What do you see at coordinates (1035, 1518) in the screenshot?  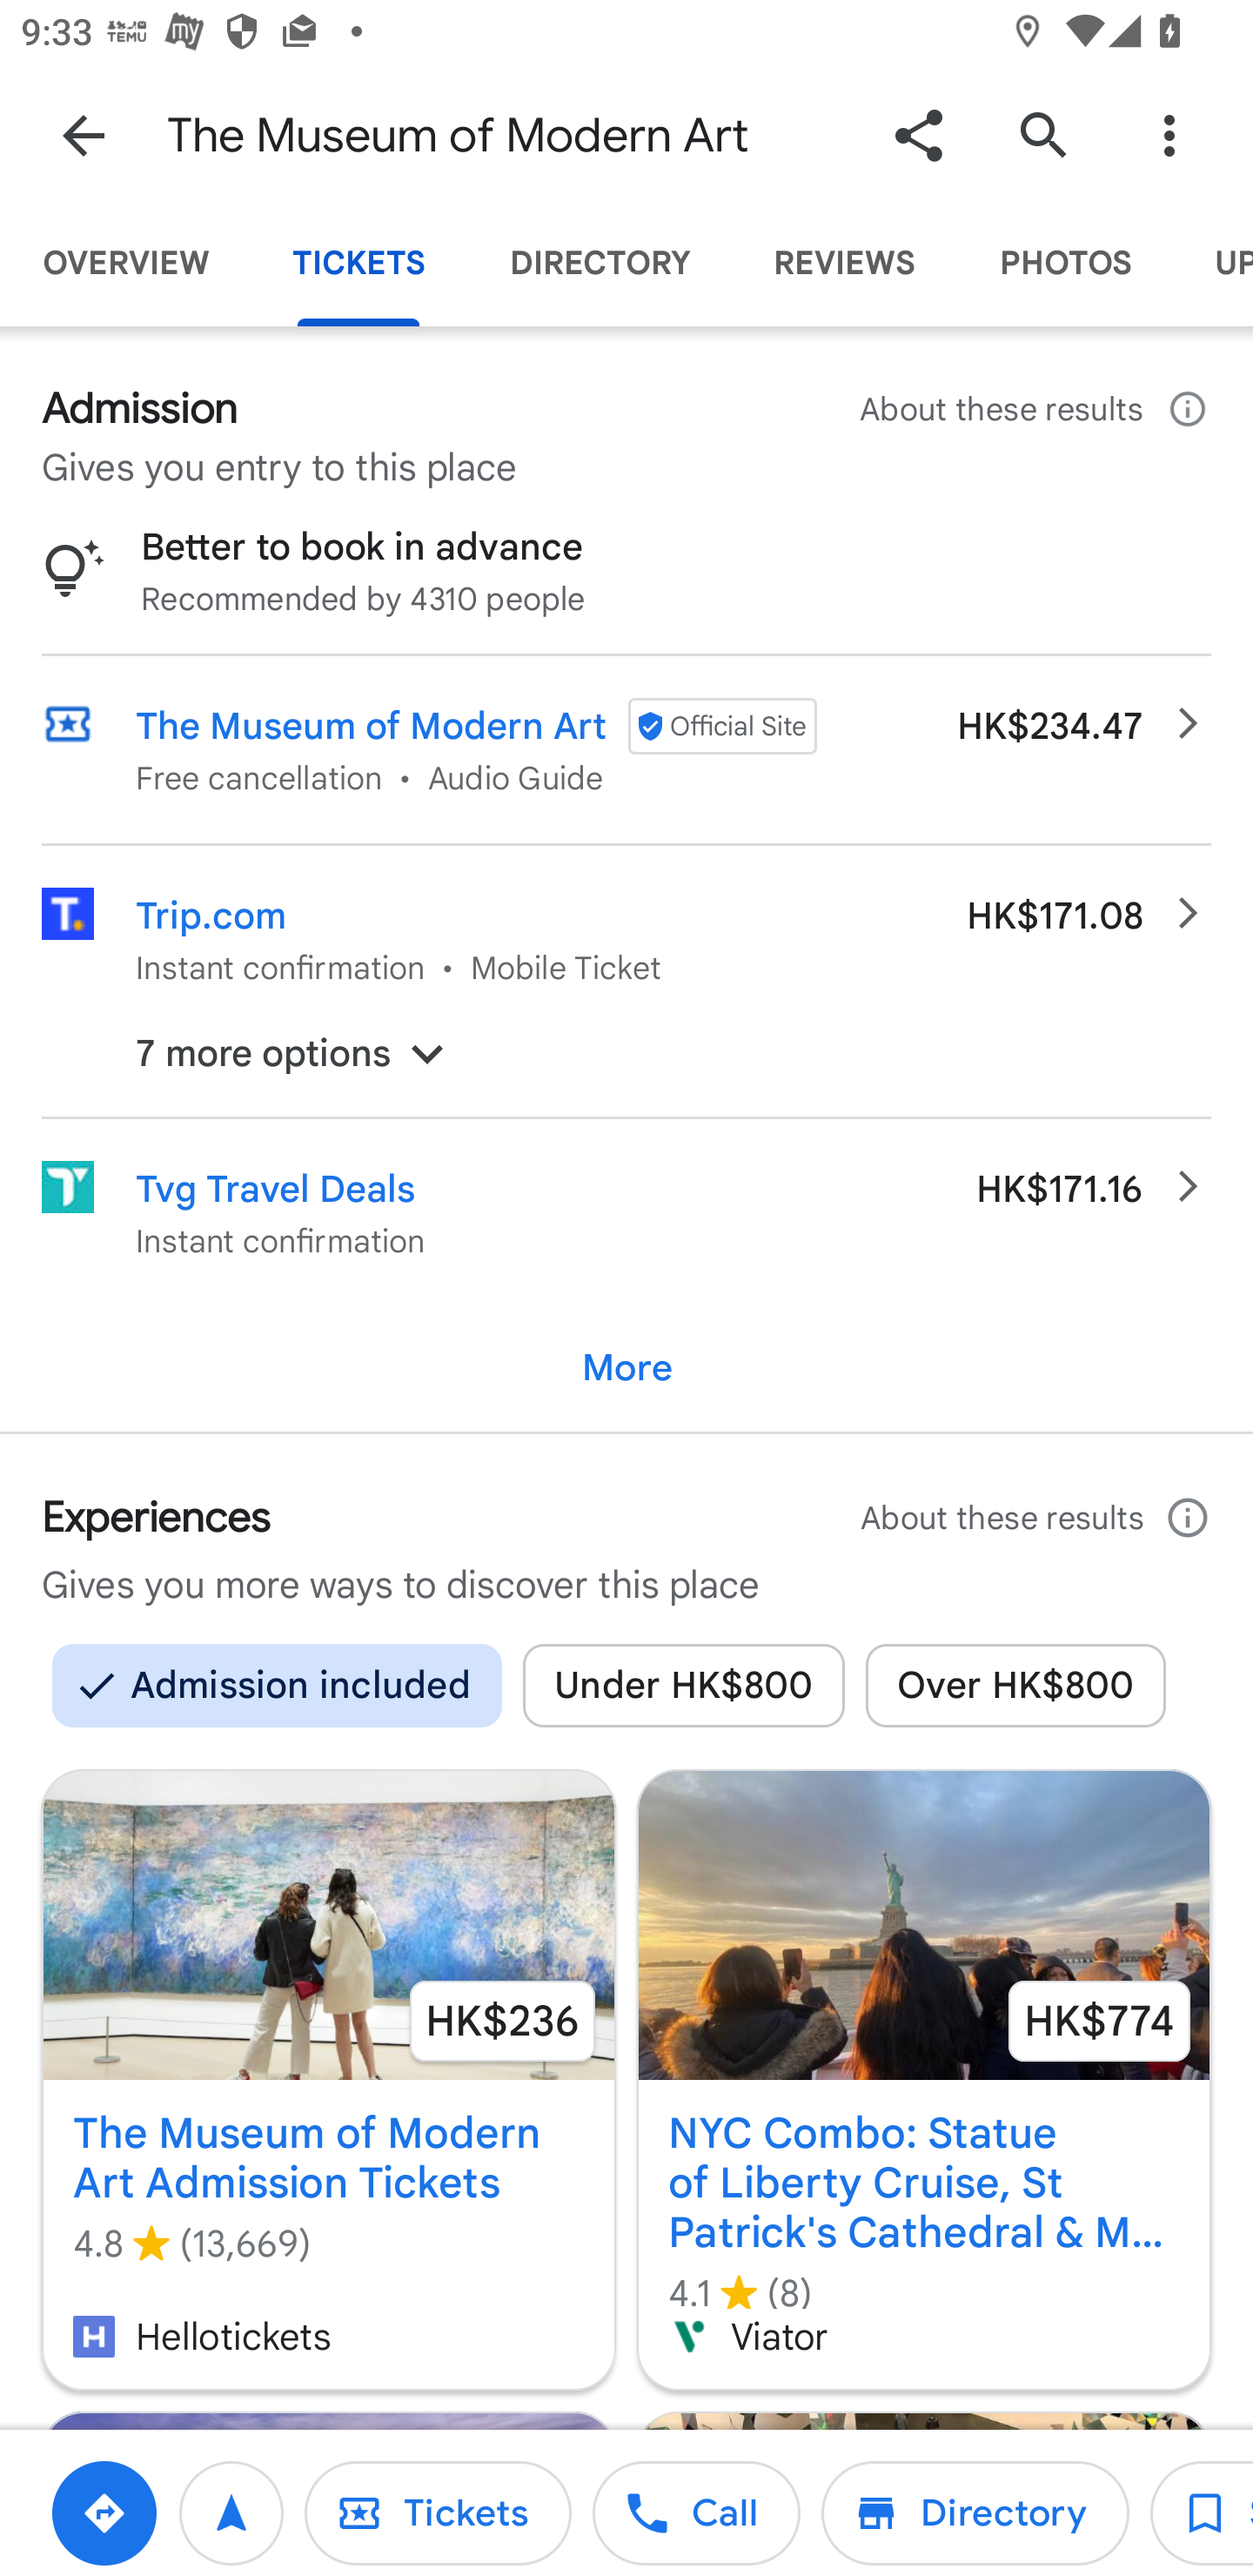 I see `About these results` at bounding box center [1035, 1518].